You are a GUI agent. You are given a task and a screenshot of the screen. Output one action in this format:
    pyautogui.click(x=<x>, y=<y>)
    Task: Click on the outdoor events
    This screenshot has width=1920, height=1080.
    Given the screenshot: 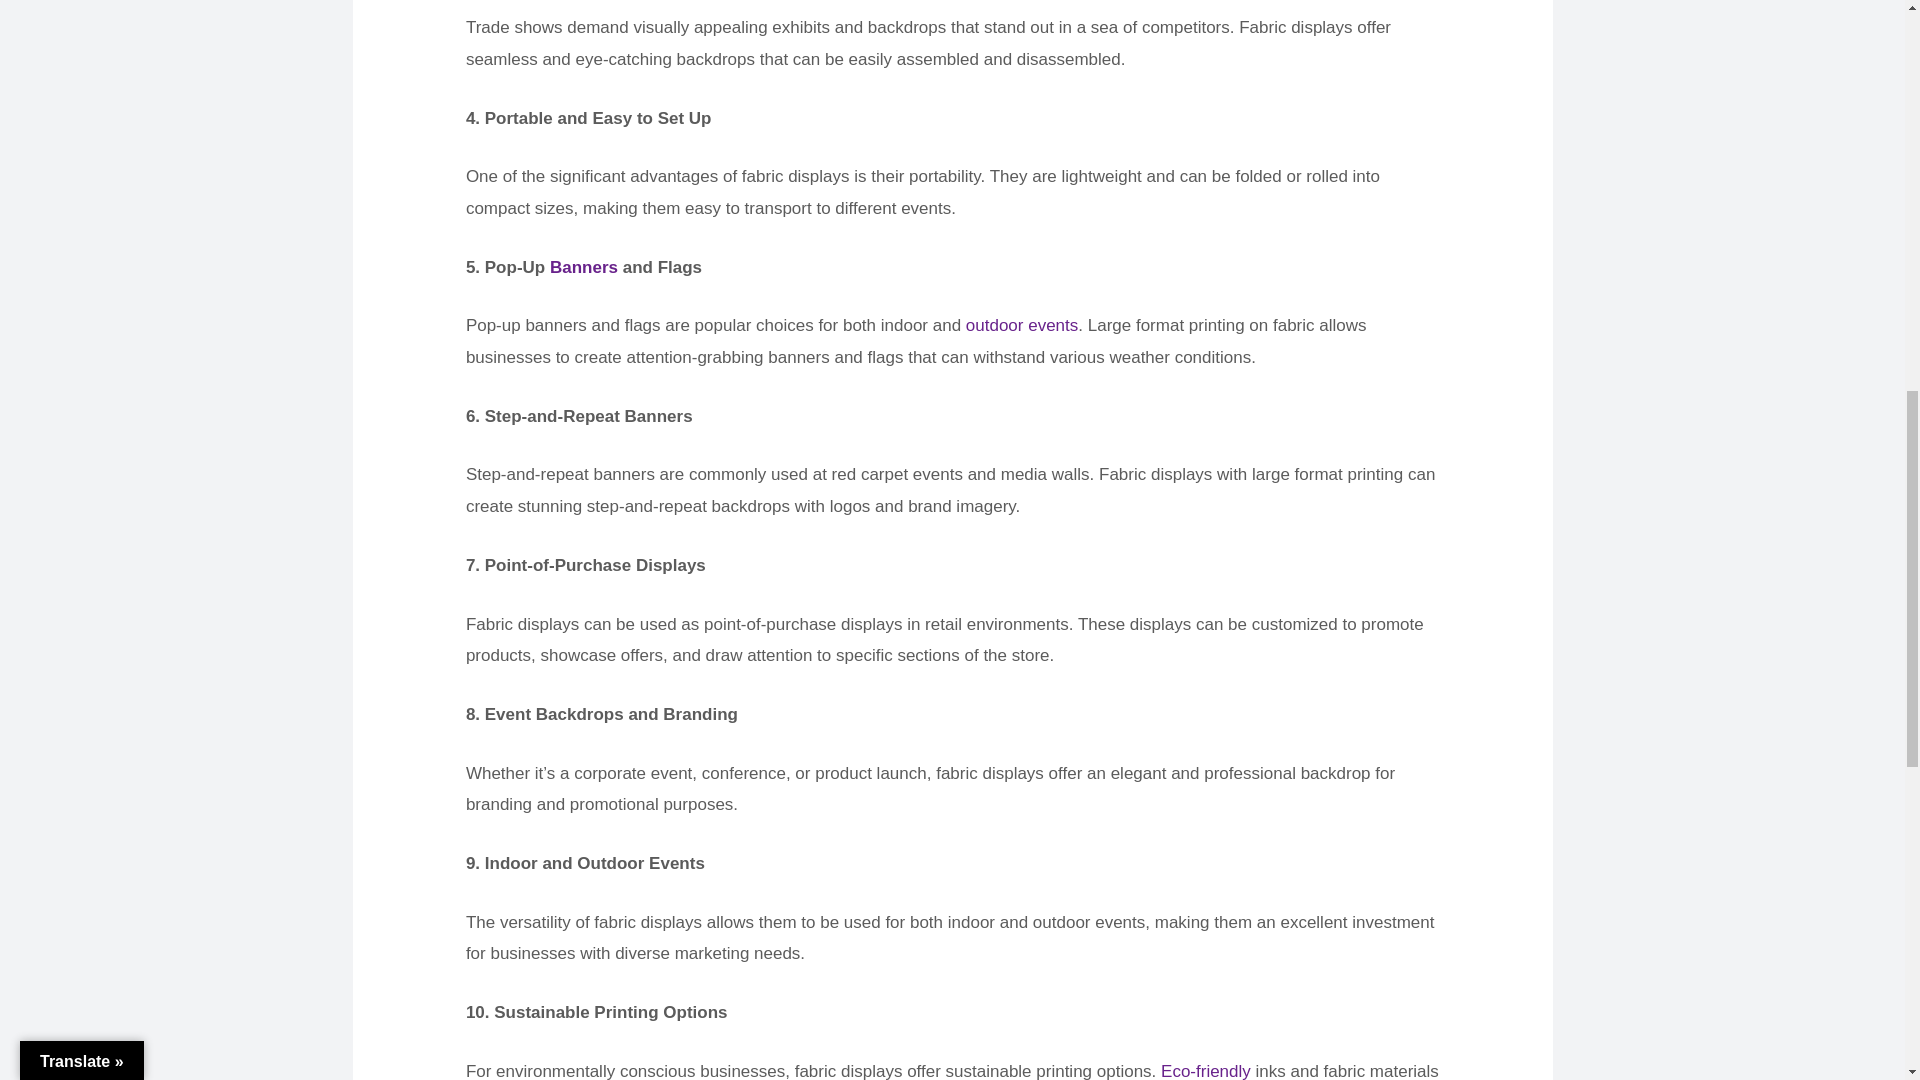 What is the action you would take?
    pyautogui.click(x=1021, y=325)
    